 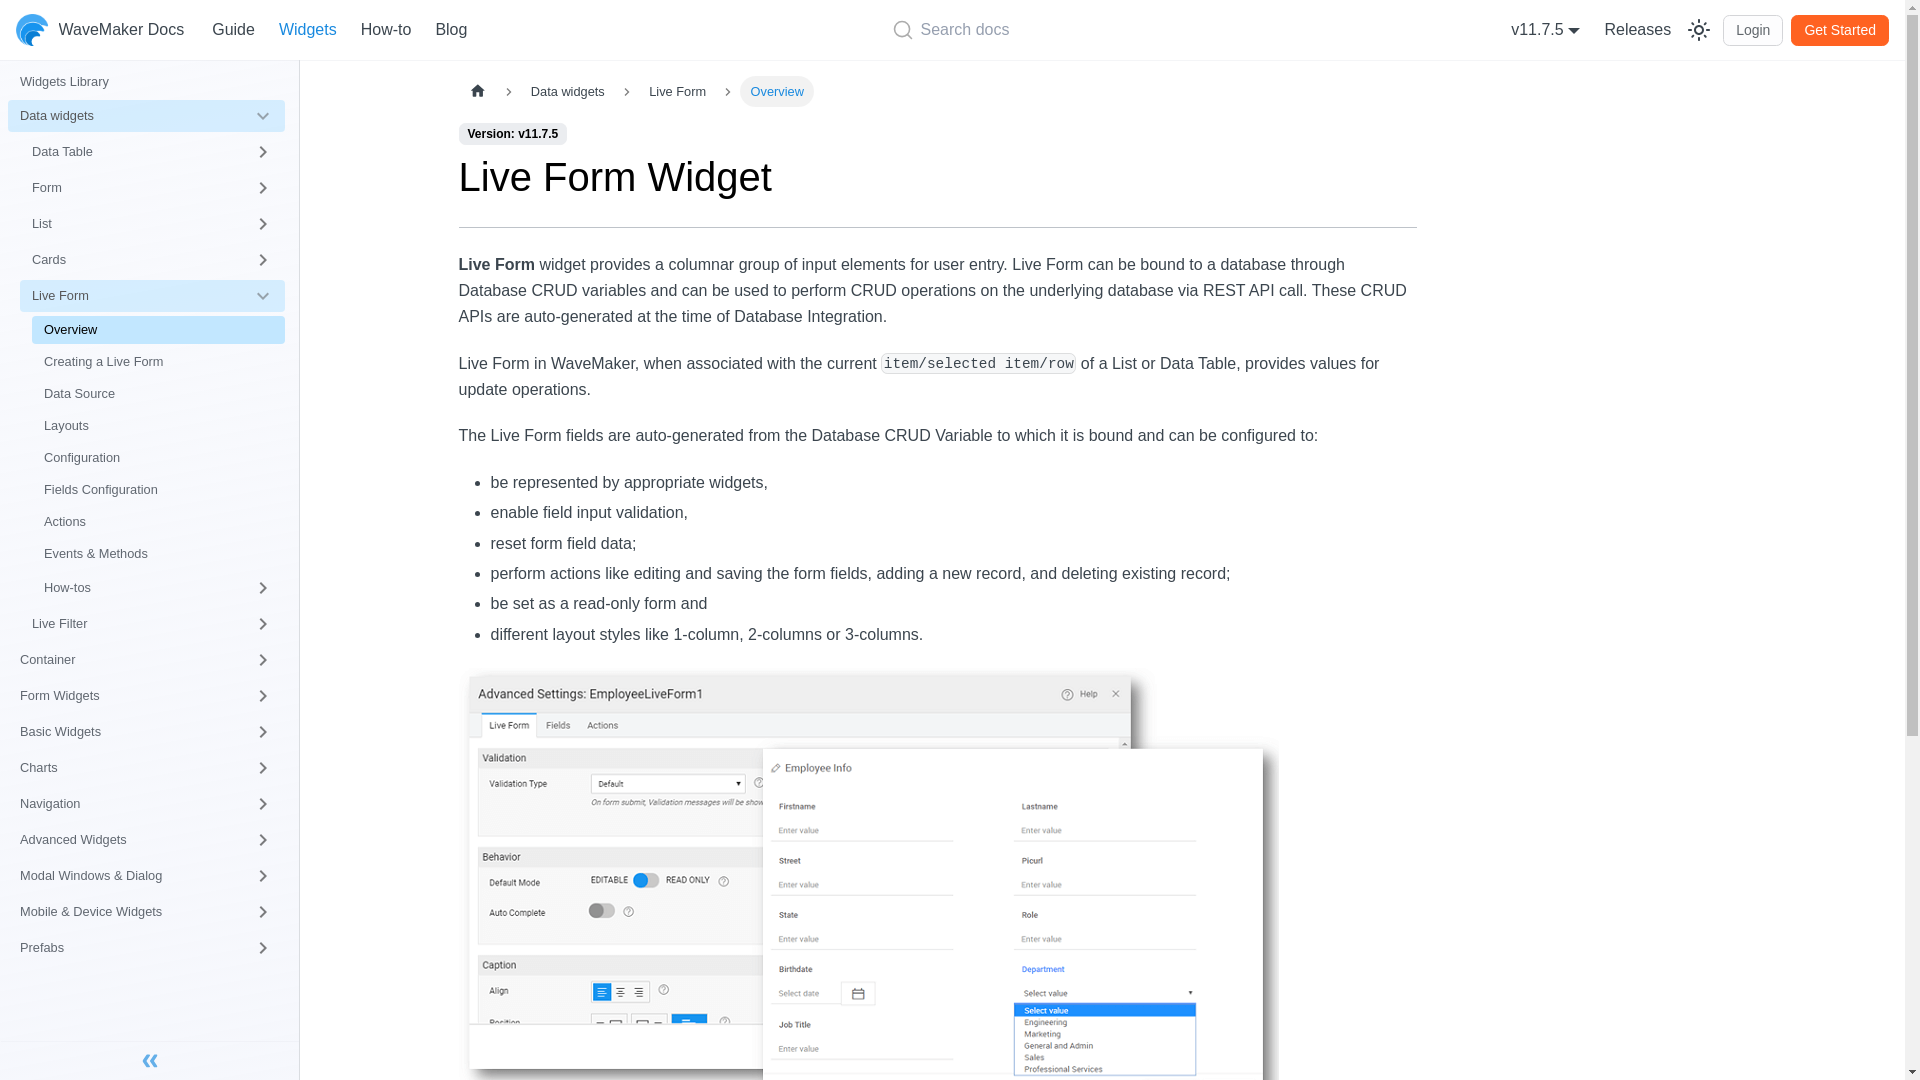 I want to click on Live Filter, so click(x=152, y=624).